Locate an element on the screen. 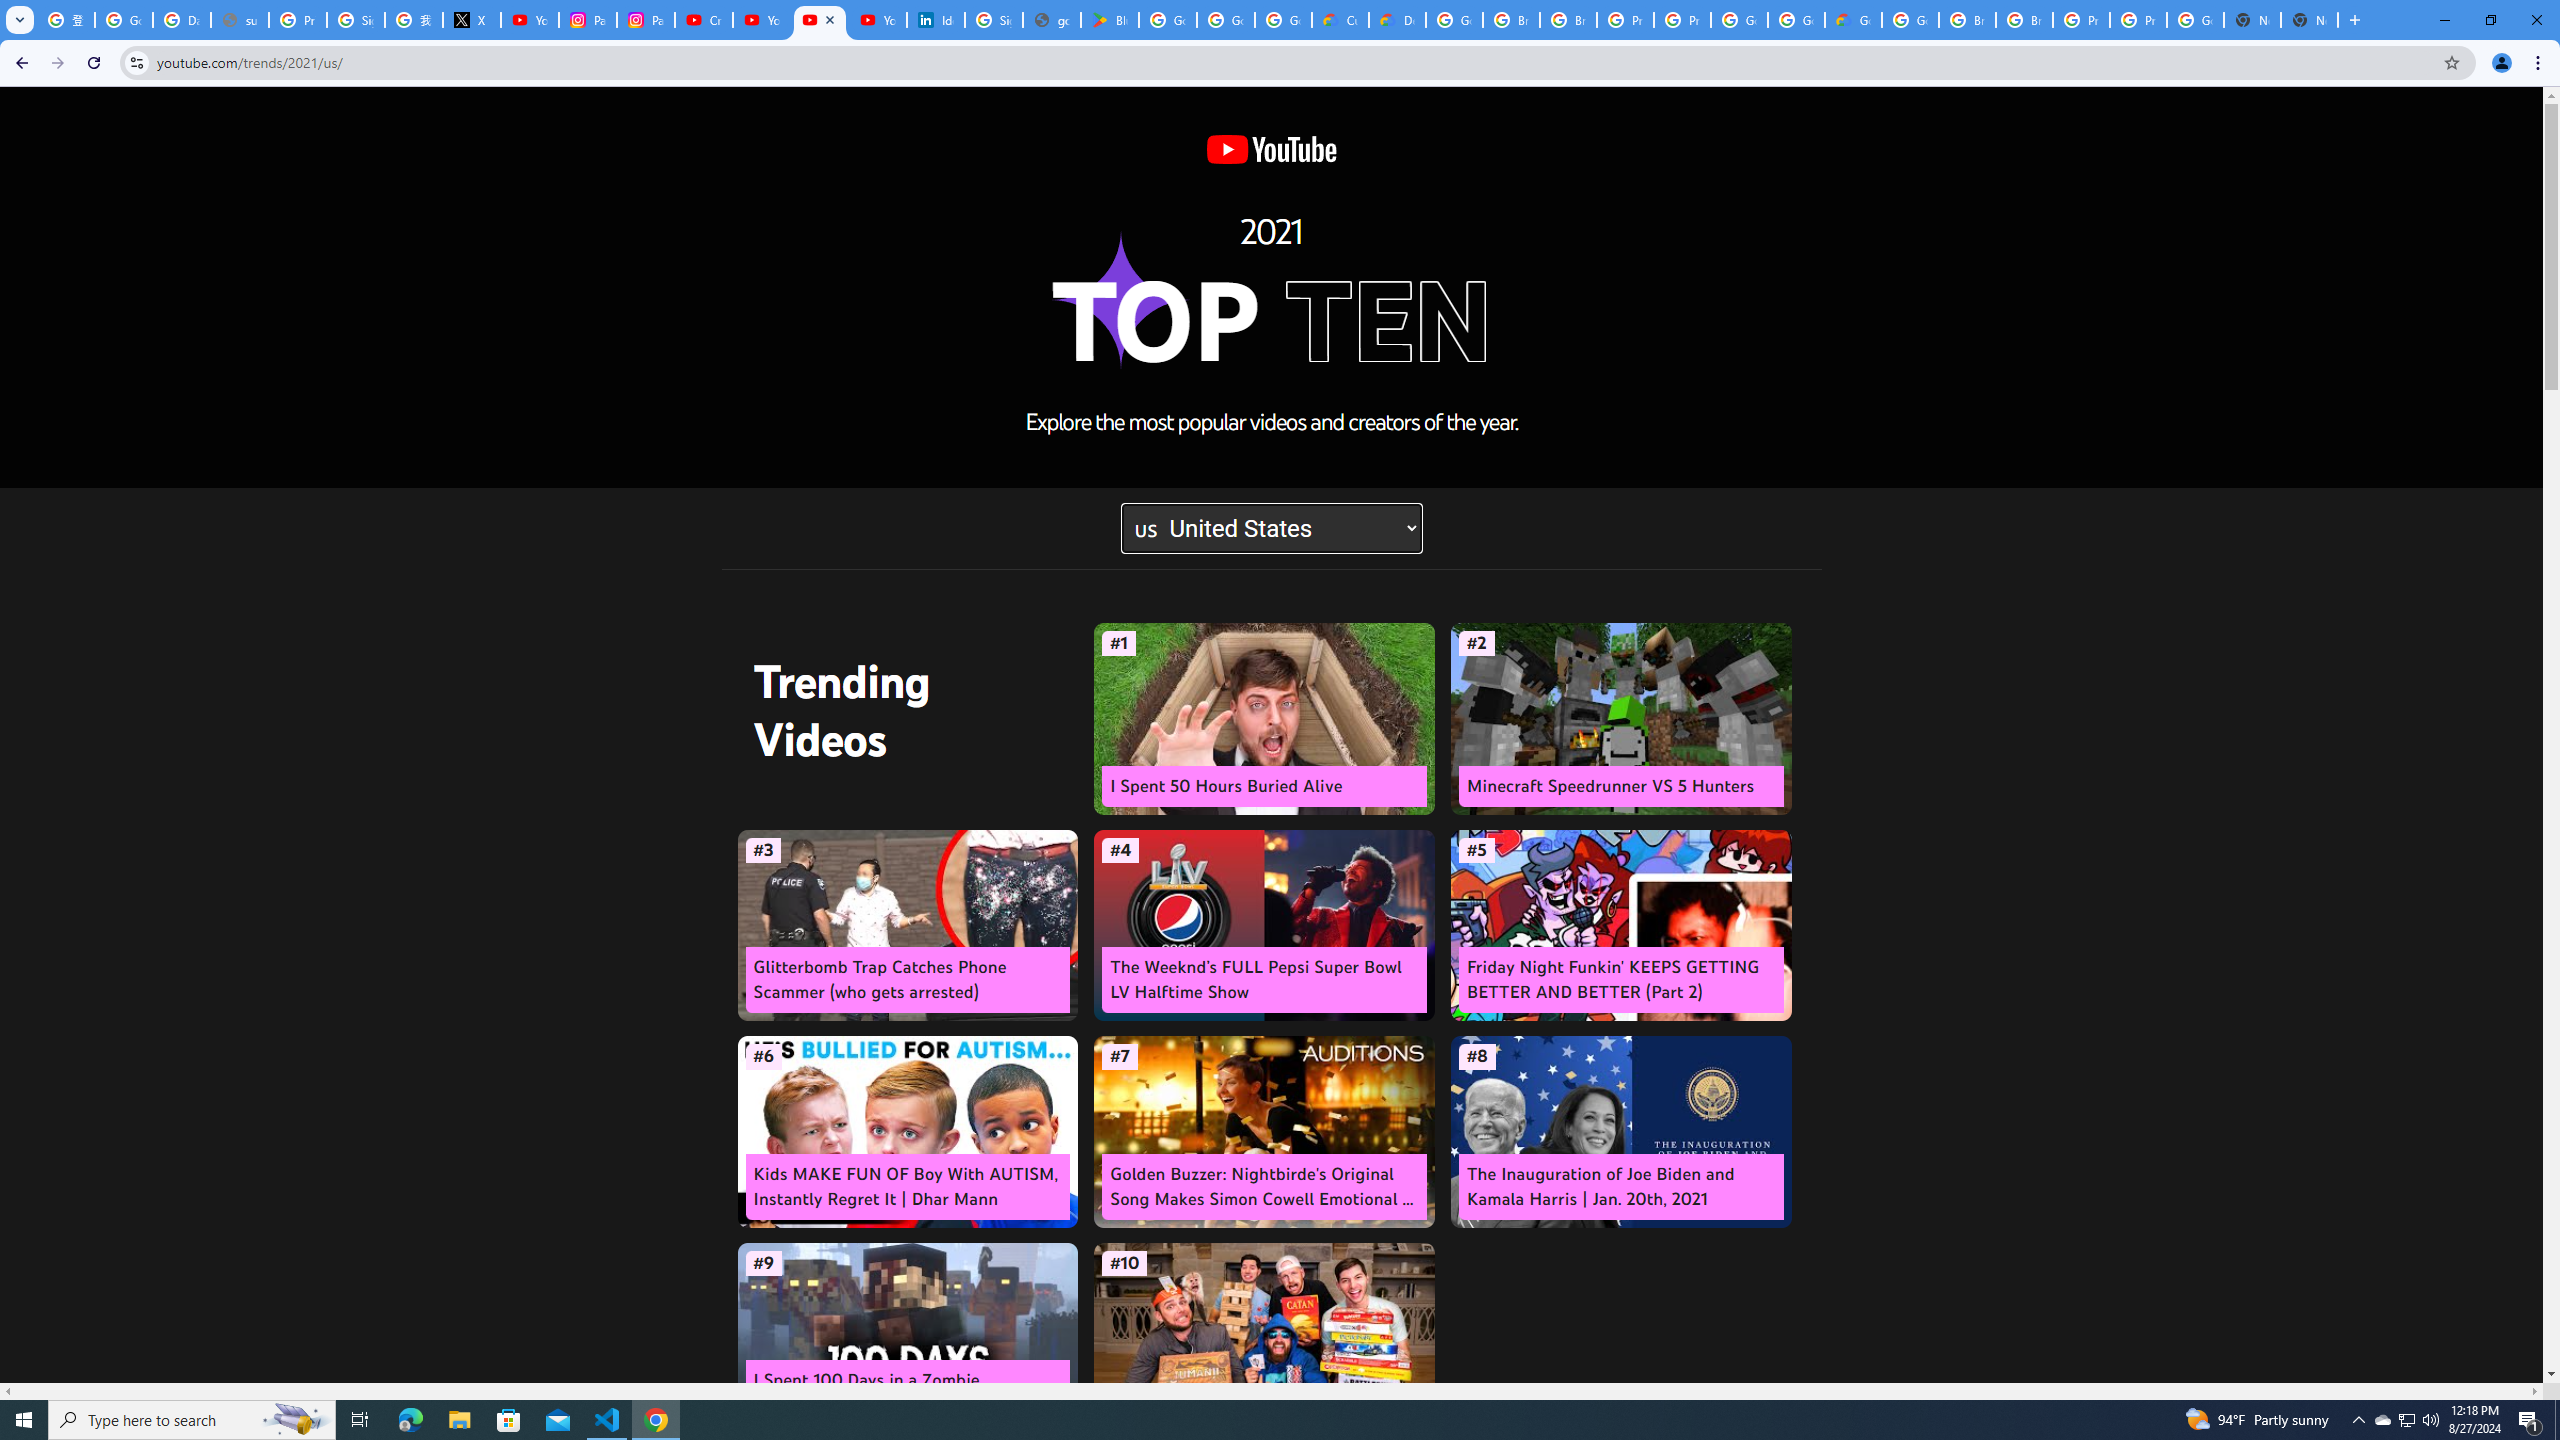 The width and height of the screenshot is (2560, 1440). Google Cloud Platform is located at coordinates (1795, 20).